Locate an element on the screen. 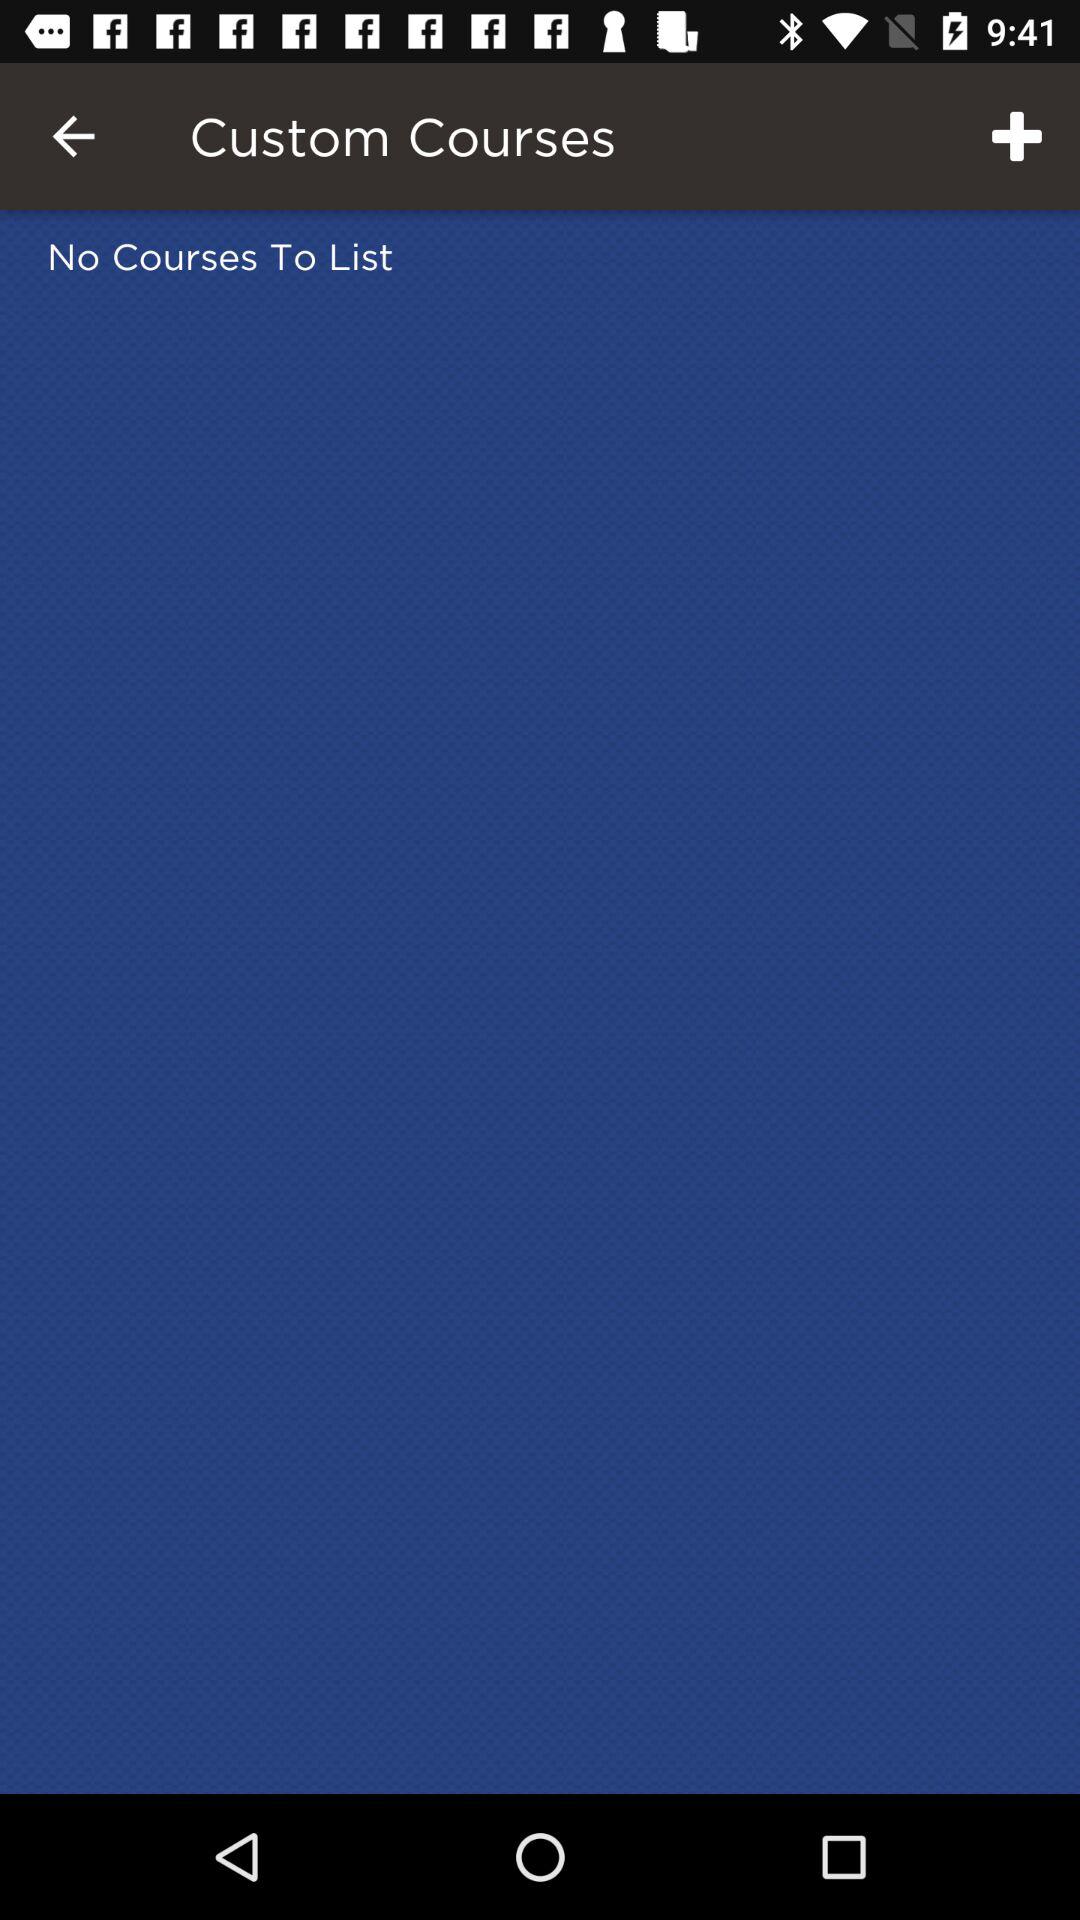 The image size is (1080, 1920). click item above no courses to is located at coordinates (73, 136).